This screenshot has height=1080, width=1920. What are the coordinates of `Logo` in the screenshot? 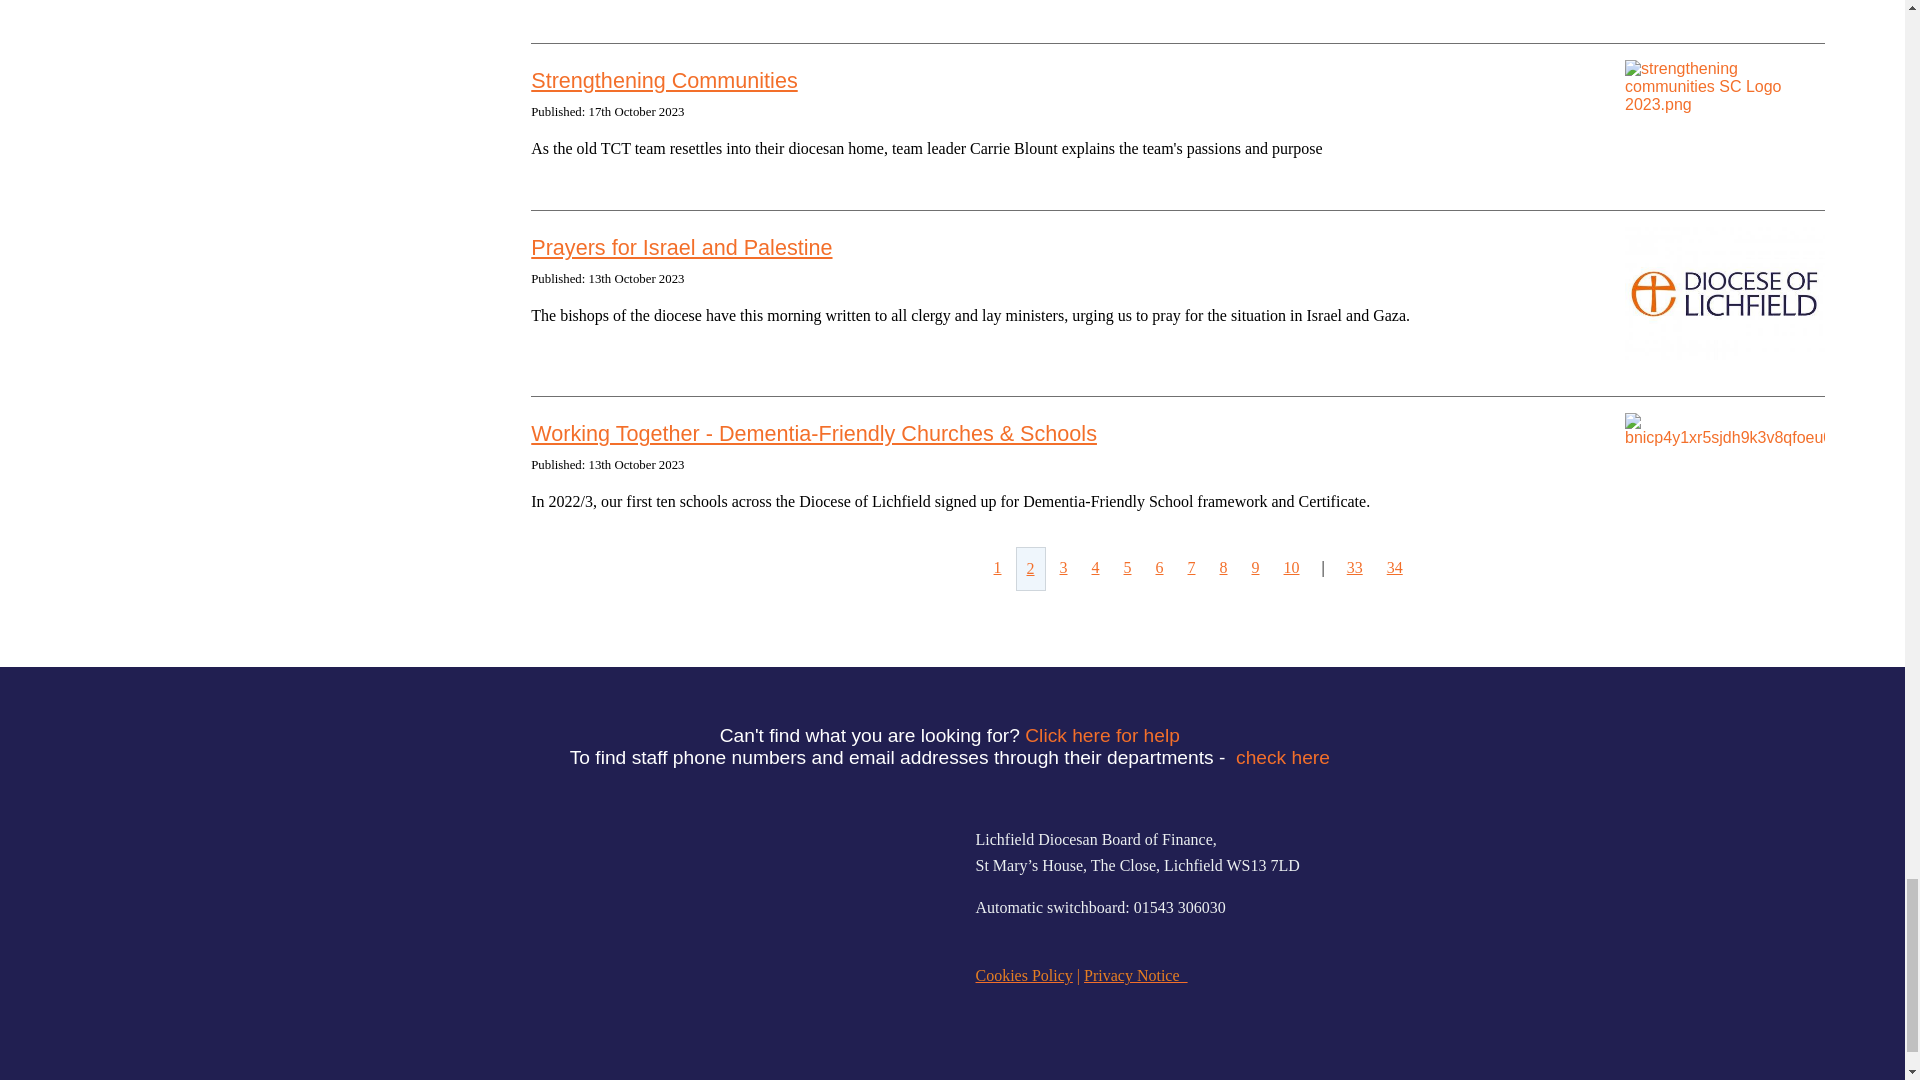 It's located at (656, 908).